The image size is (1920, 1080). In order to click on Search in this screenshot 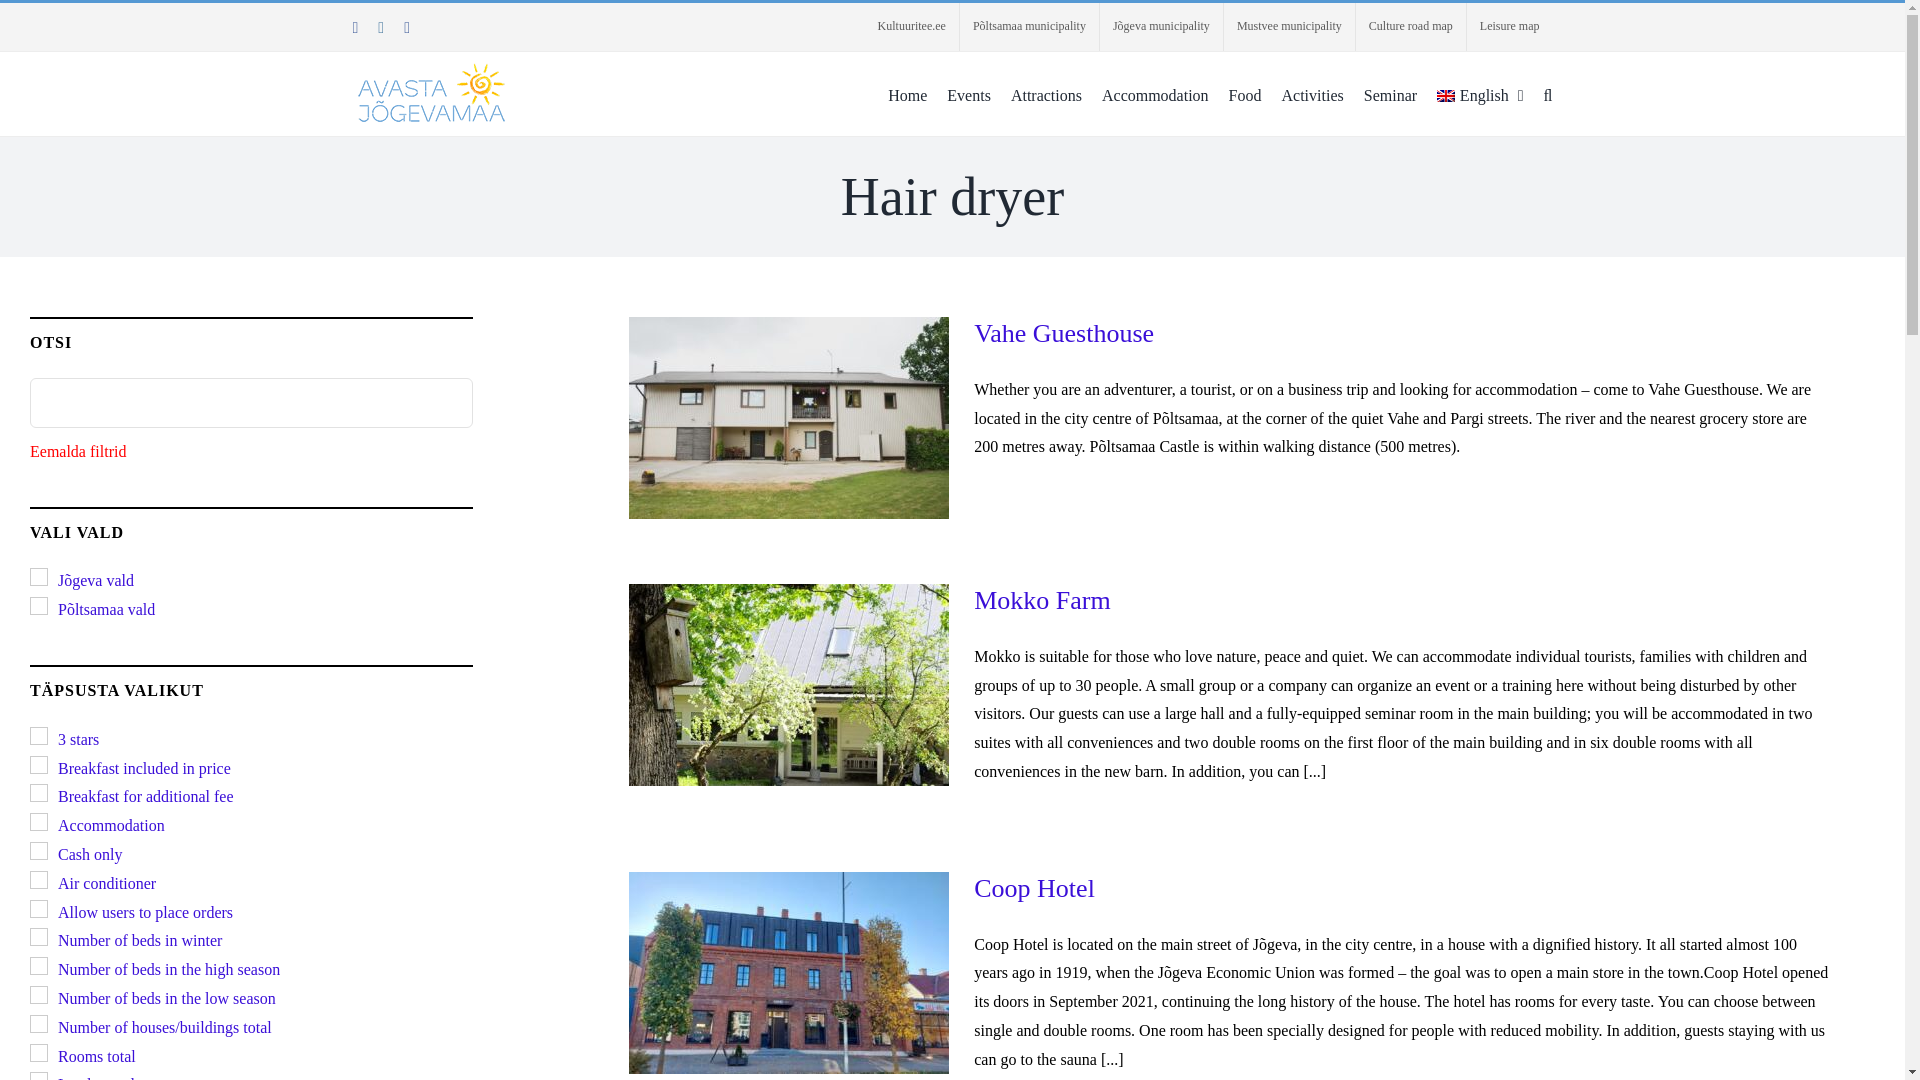, I will do `click(1548, 94)`.